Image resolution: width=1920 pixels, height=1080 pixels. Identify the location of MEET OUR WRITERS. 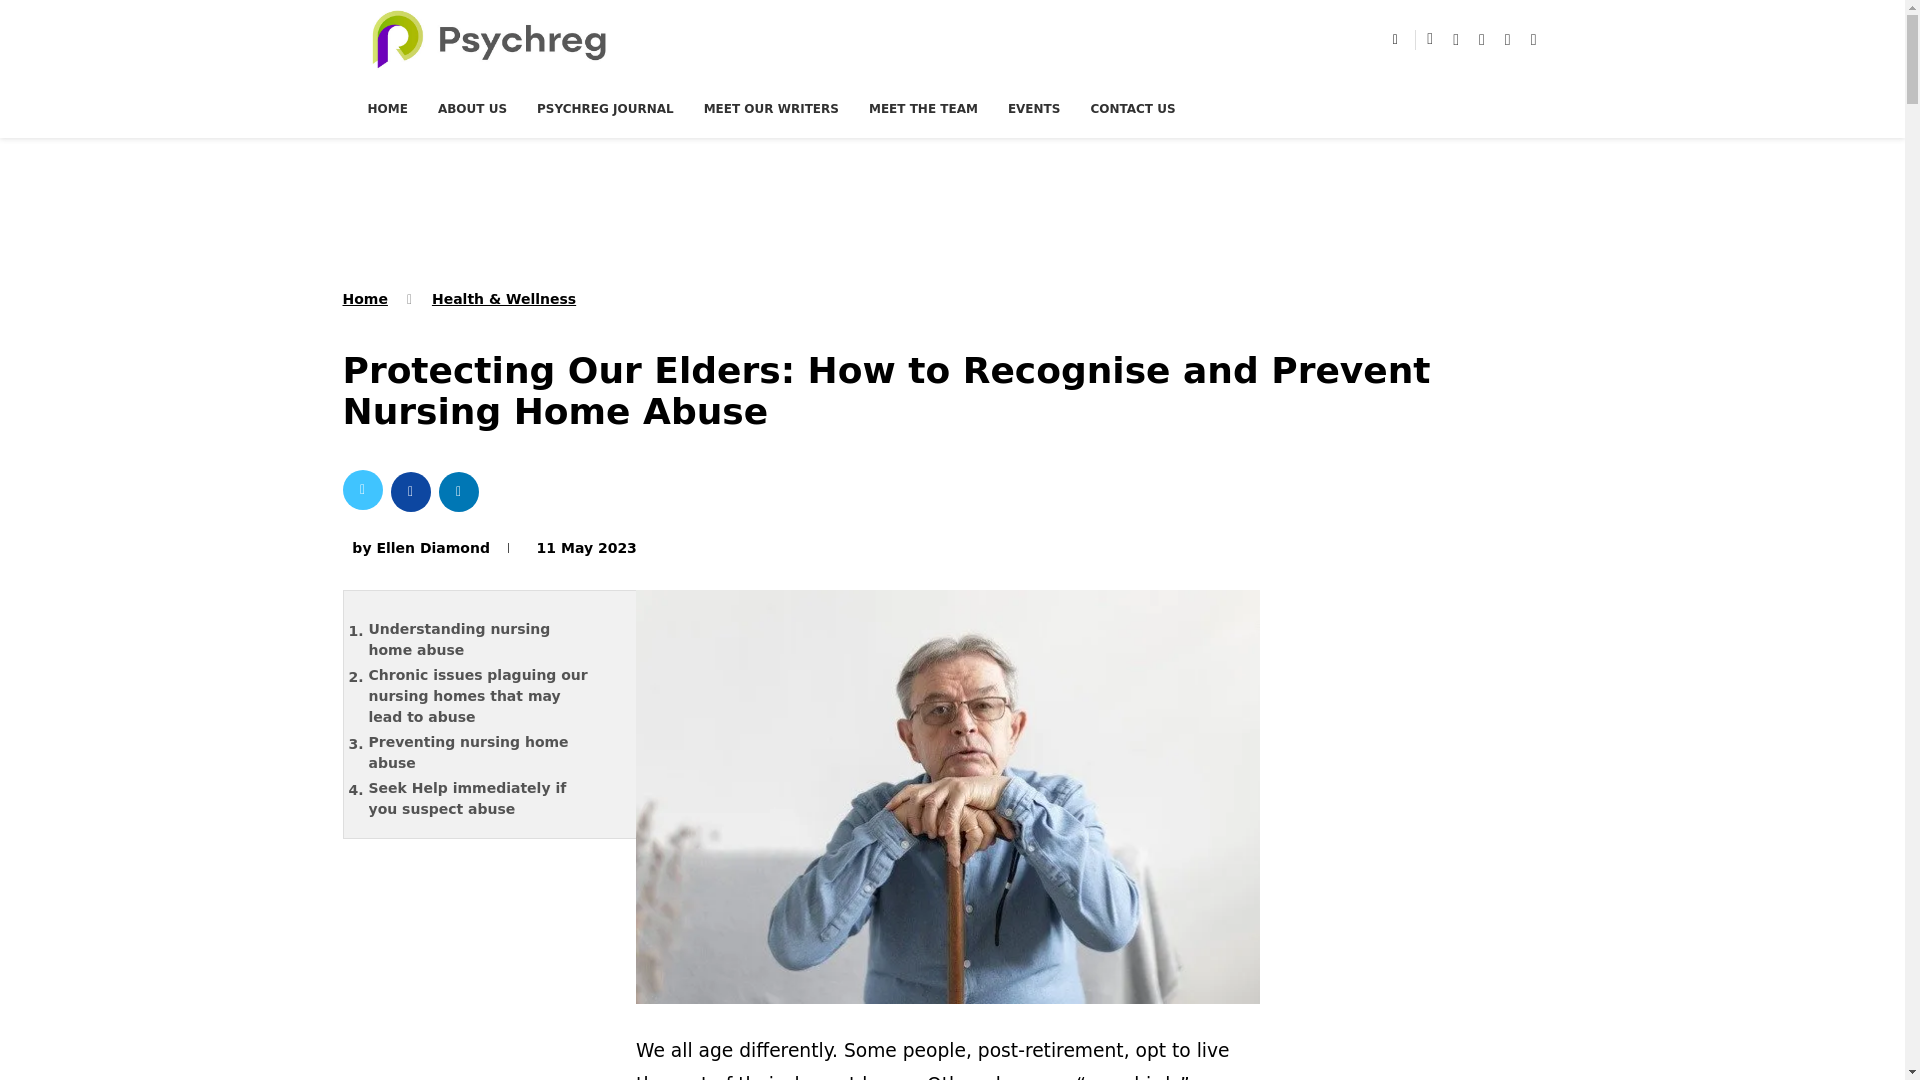
(772, 108).